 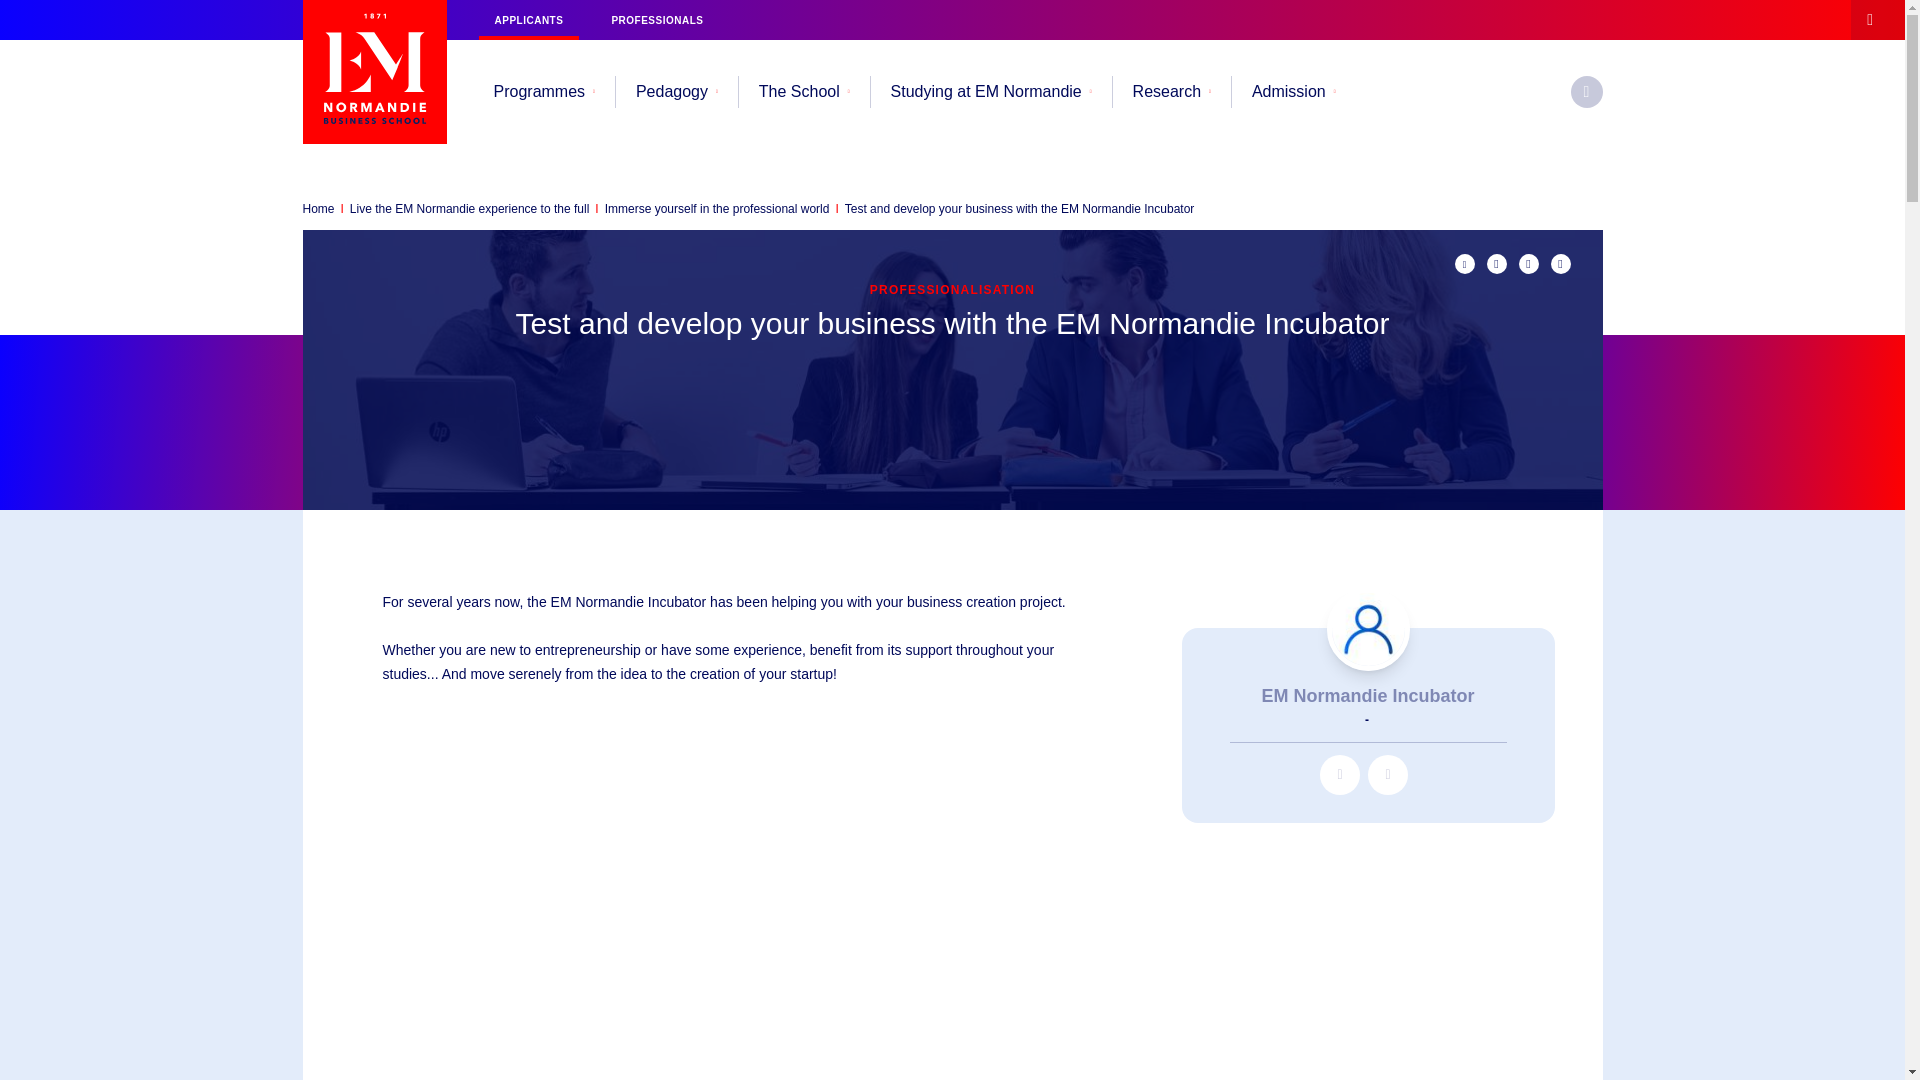 What do you see at coordinates (1528, 264) in the screenshot?
I see `Partager sur Linkedin` at bounding box center [1528, 264].